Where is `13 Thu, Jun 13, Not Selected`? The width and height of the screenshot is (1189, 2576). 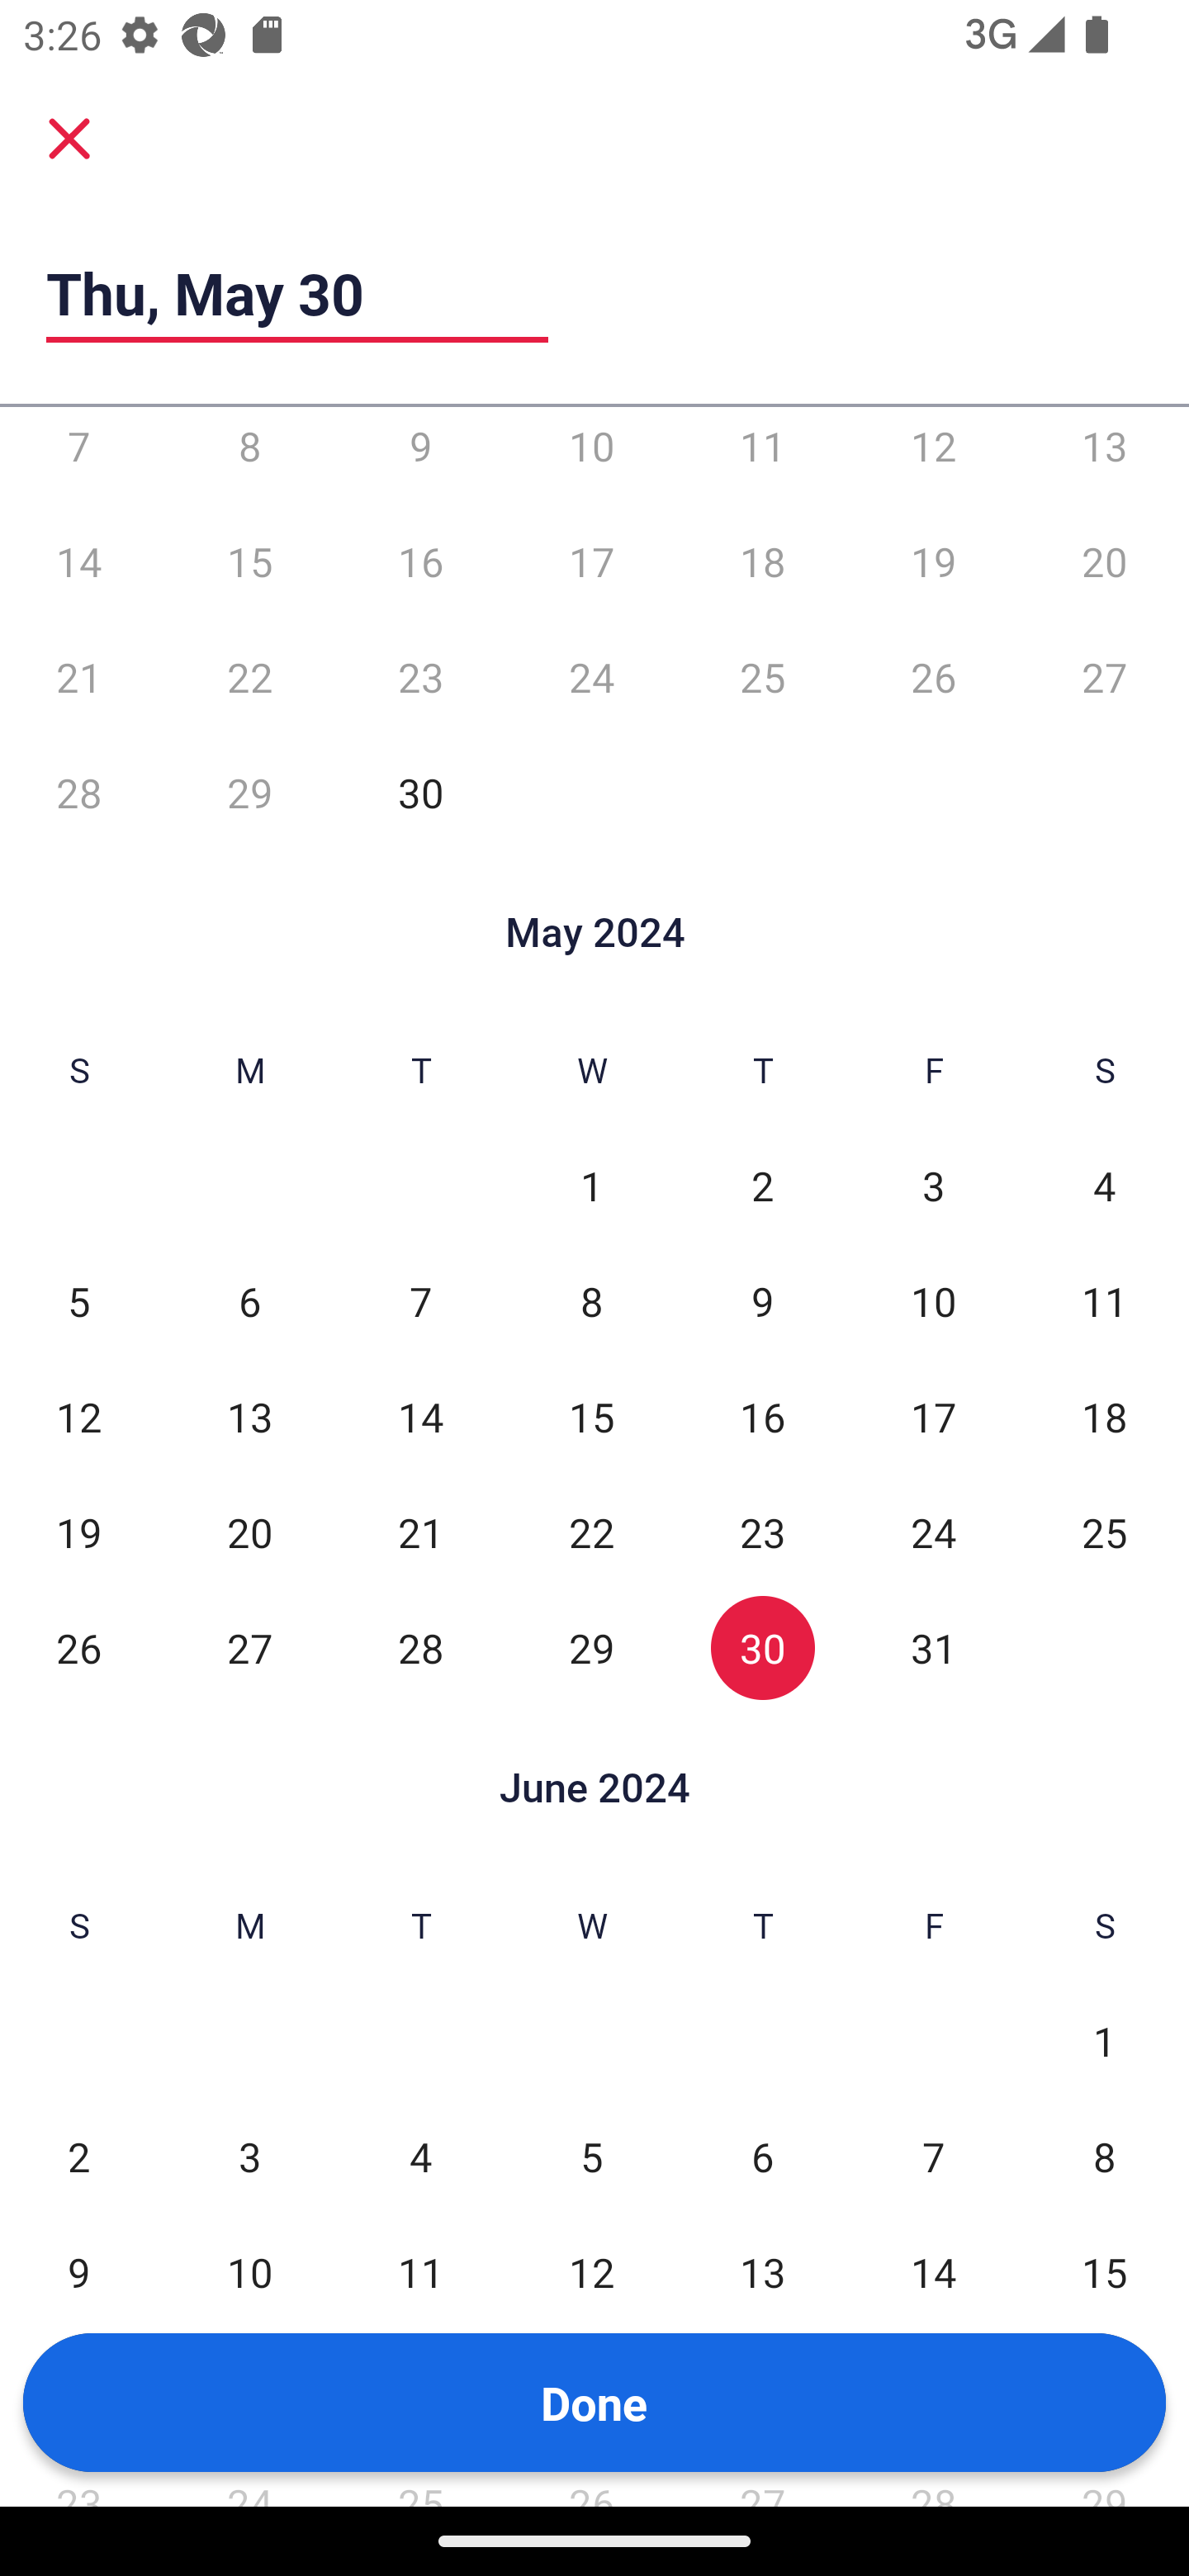 13 Thu, Jun 13, Not Selected is located at coordinates (762, 2272).